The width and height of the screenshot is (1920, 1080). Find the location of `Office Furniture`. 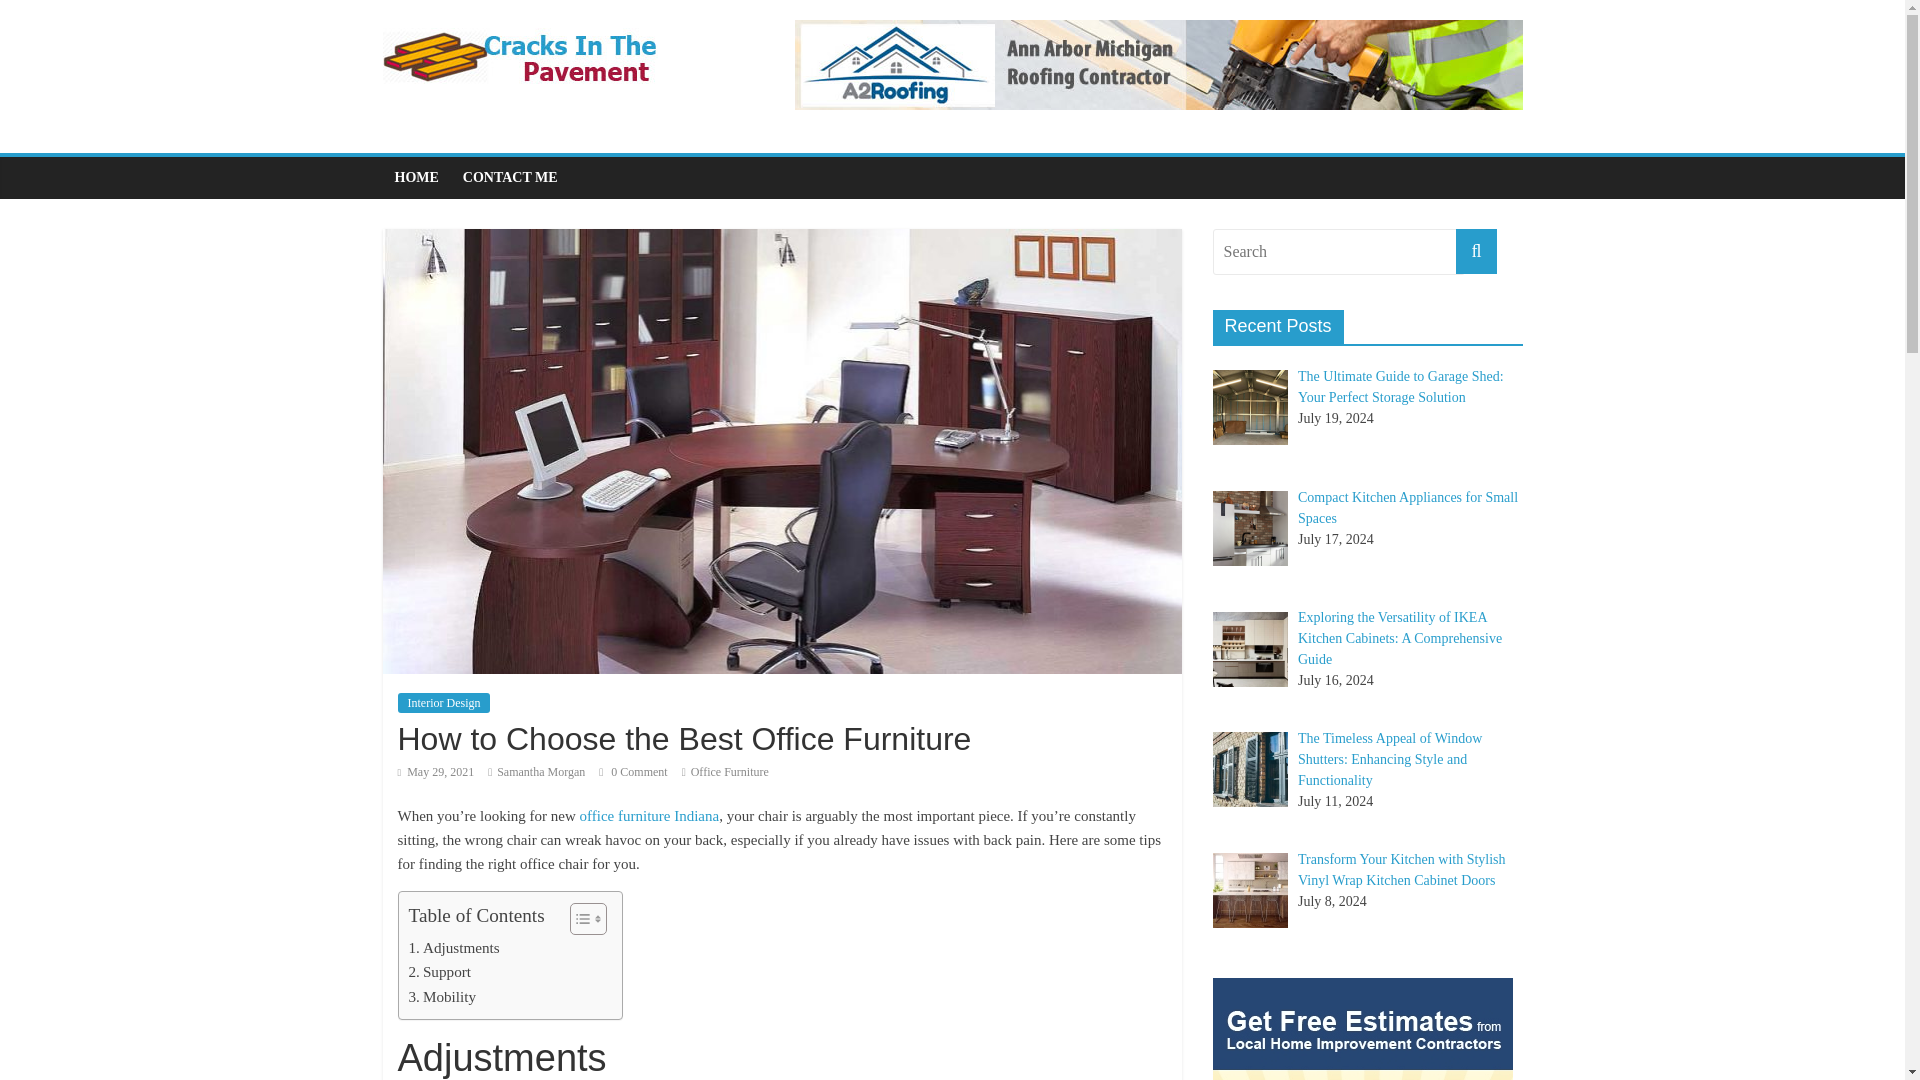

Office Furniture is located at coordinates (730, 771).